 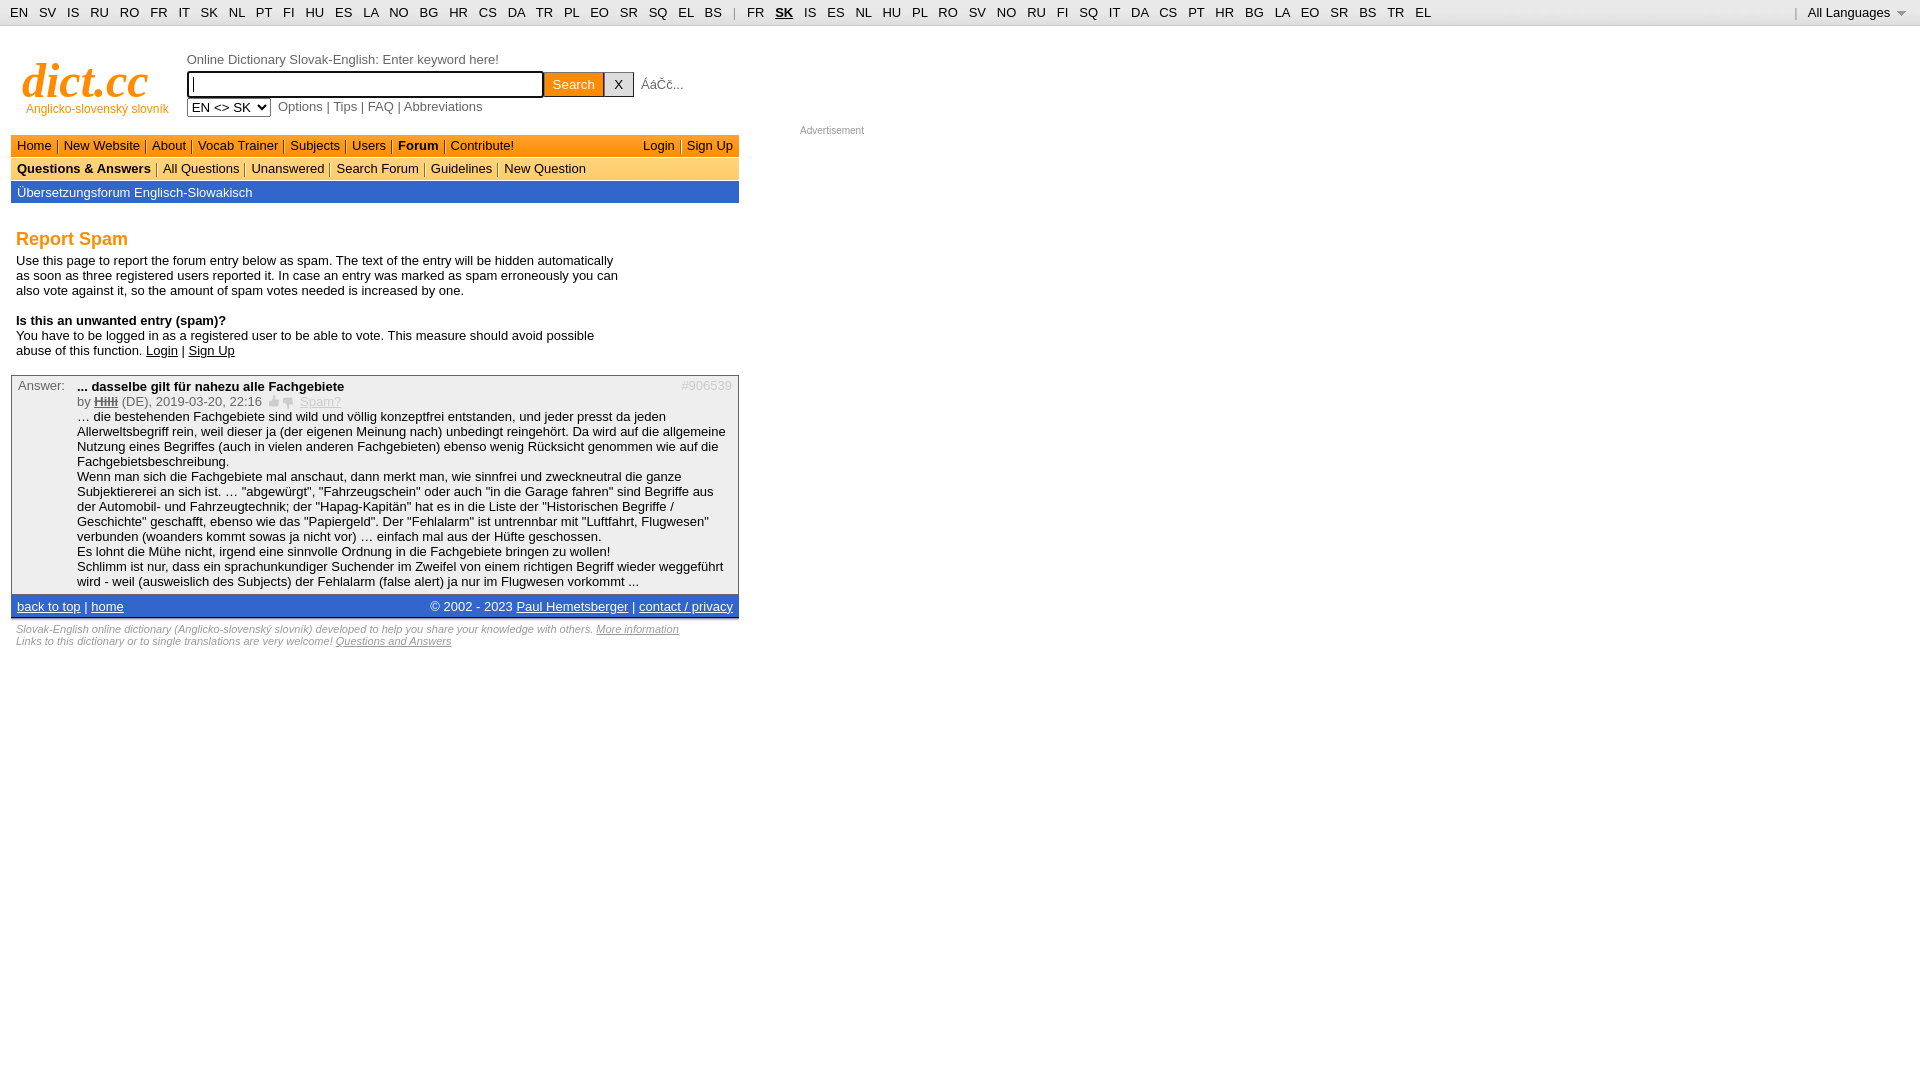 What do you see at coordinates (892, 12) in the screenshot?
I see `HU` at bounding box center [892, 12].